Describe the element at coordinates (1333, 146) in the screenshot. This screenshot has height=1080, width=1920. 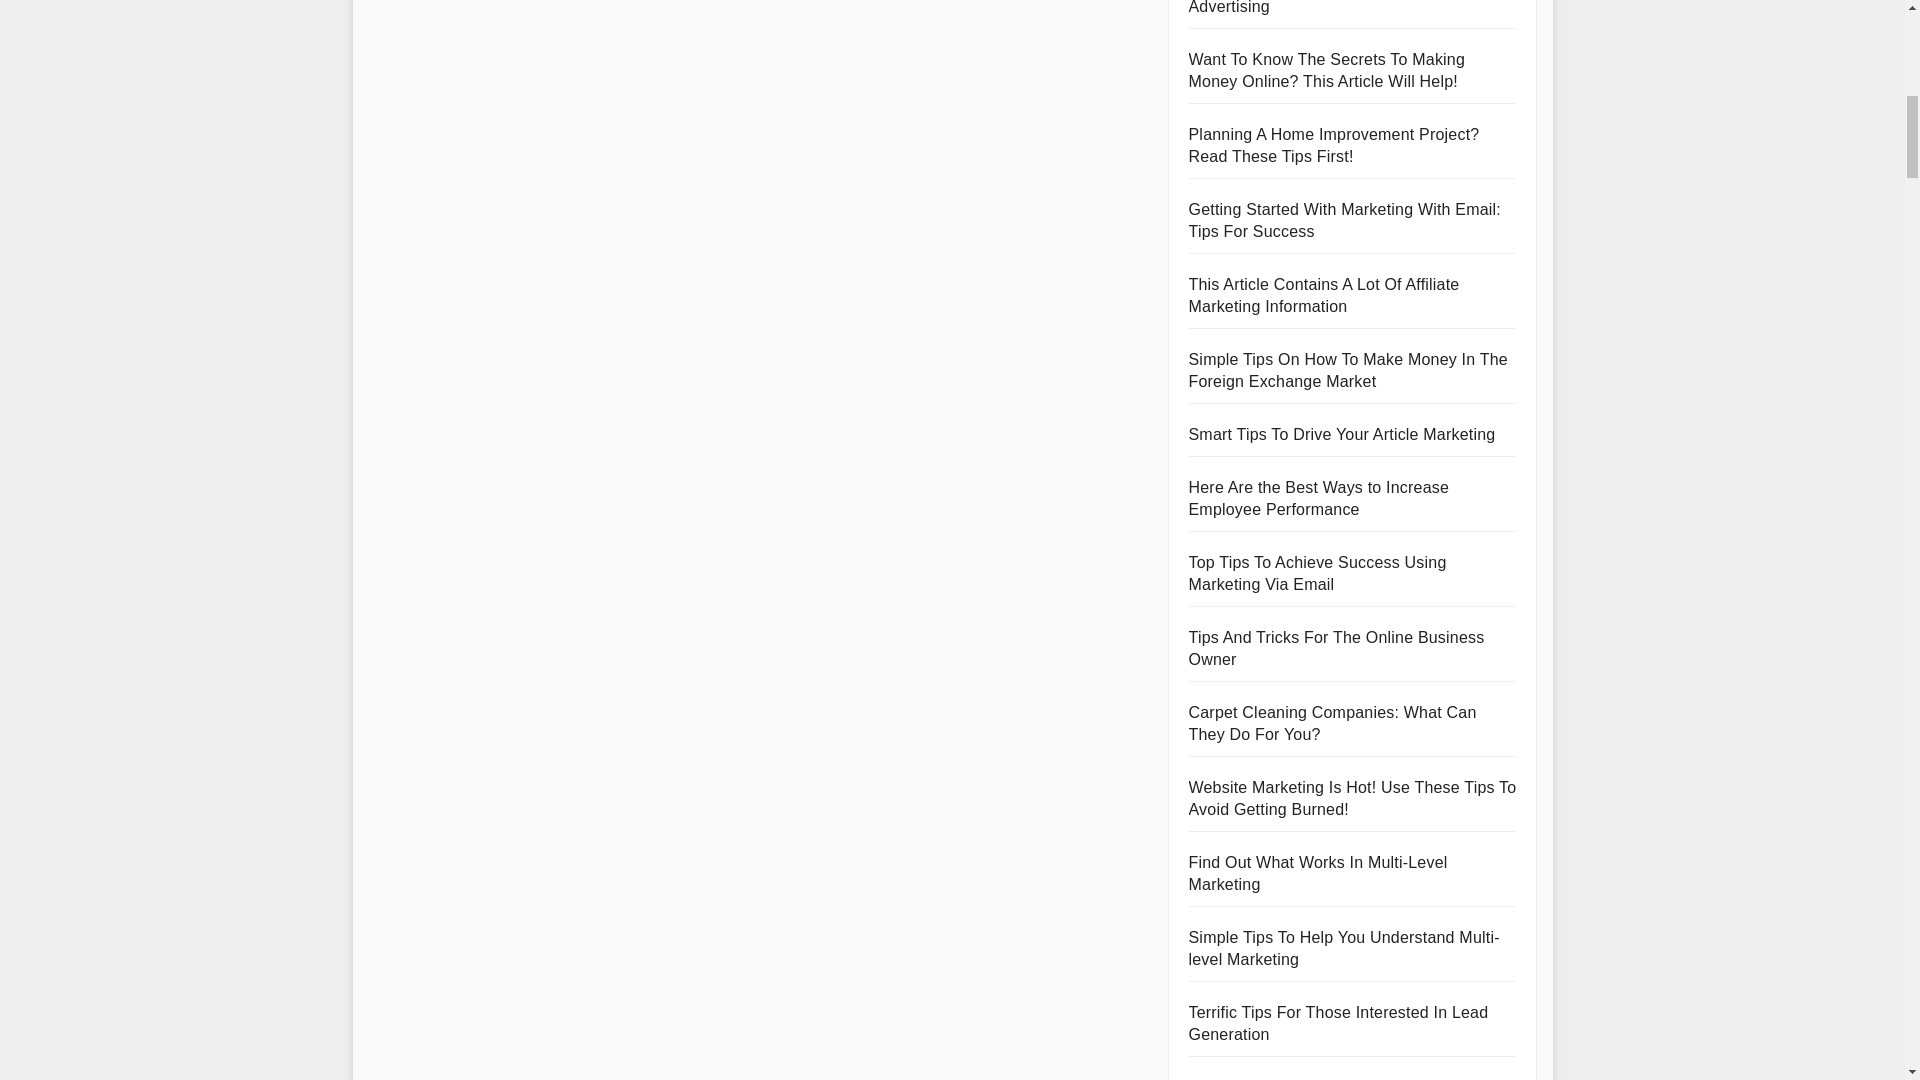
I see `Planning A Home Improvement Project? Read These Tips First!` at that location.